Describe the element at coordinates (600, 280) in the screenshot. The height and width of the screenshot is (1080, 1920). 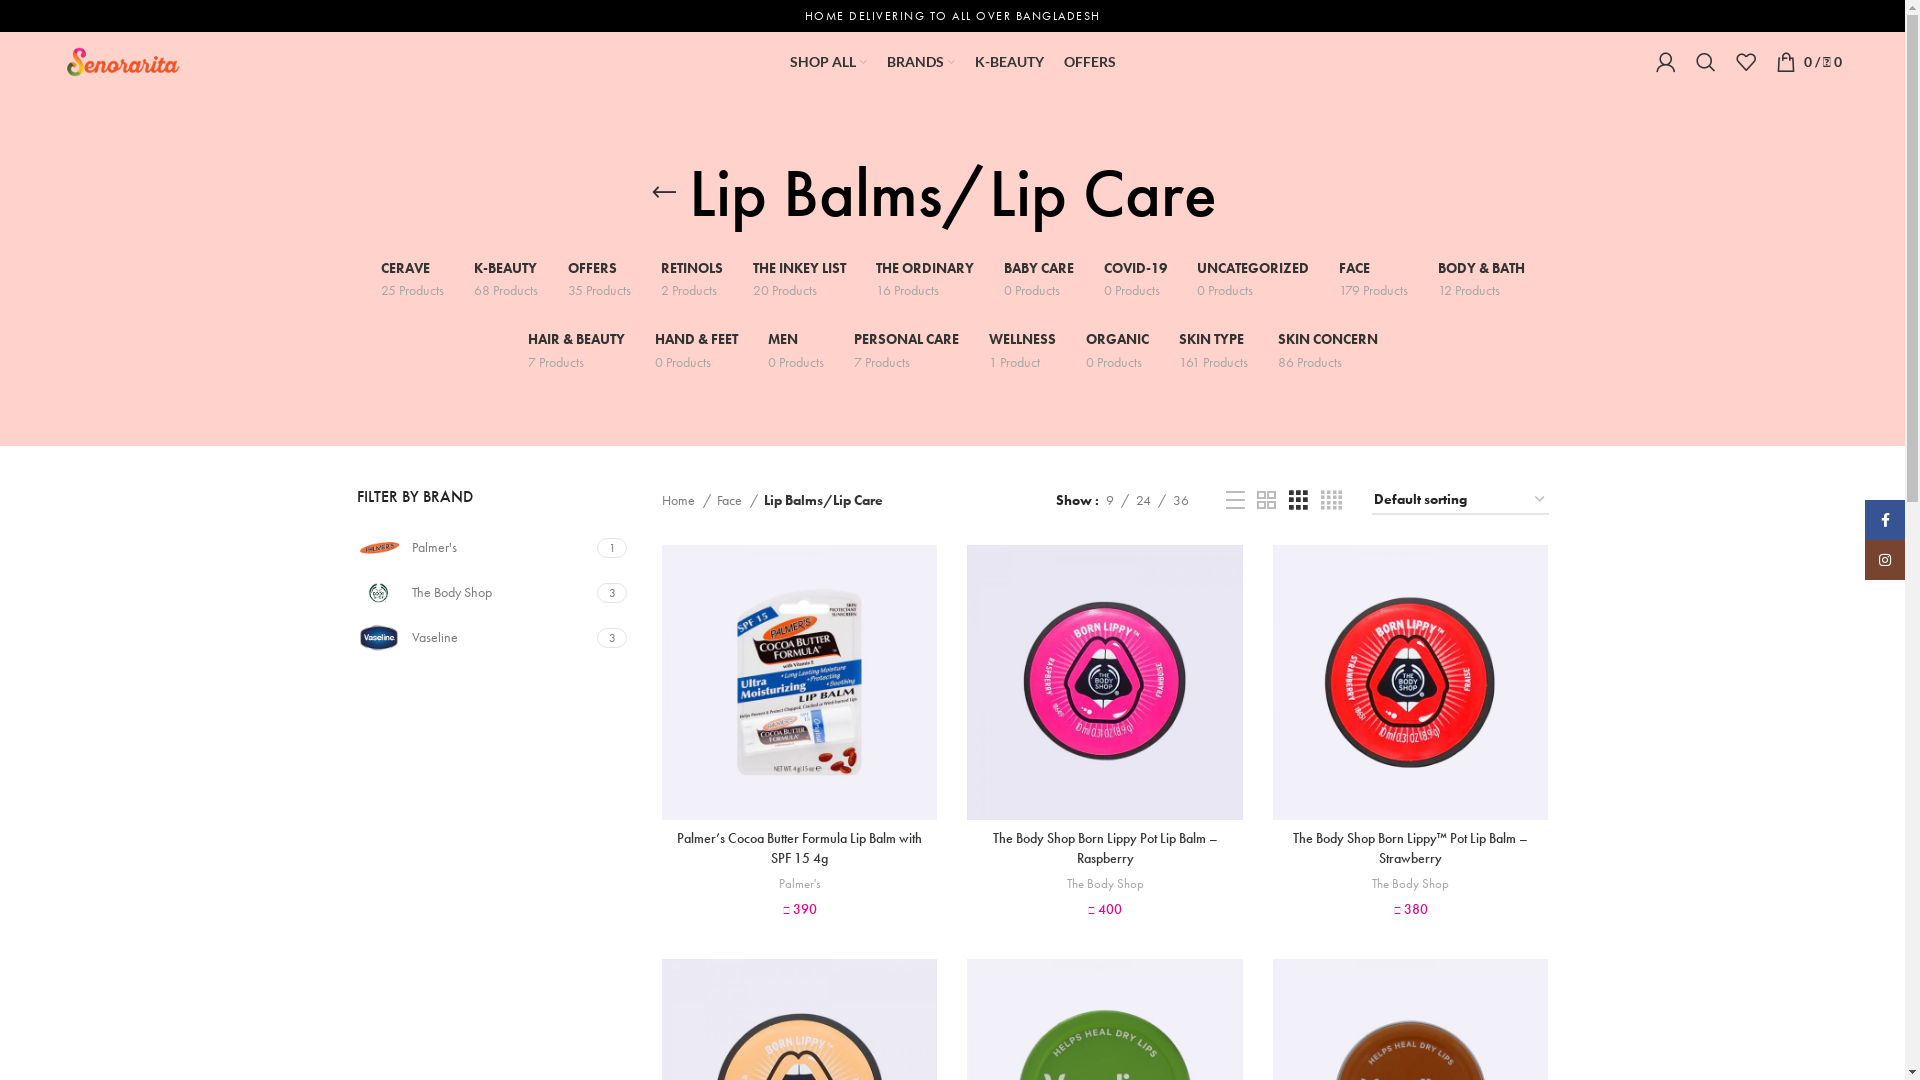
I see `OFFERS
35 Products` at that location.